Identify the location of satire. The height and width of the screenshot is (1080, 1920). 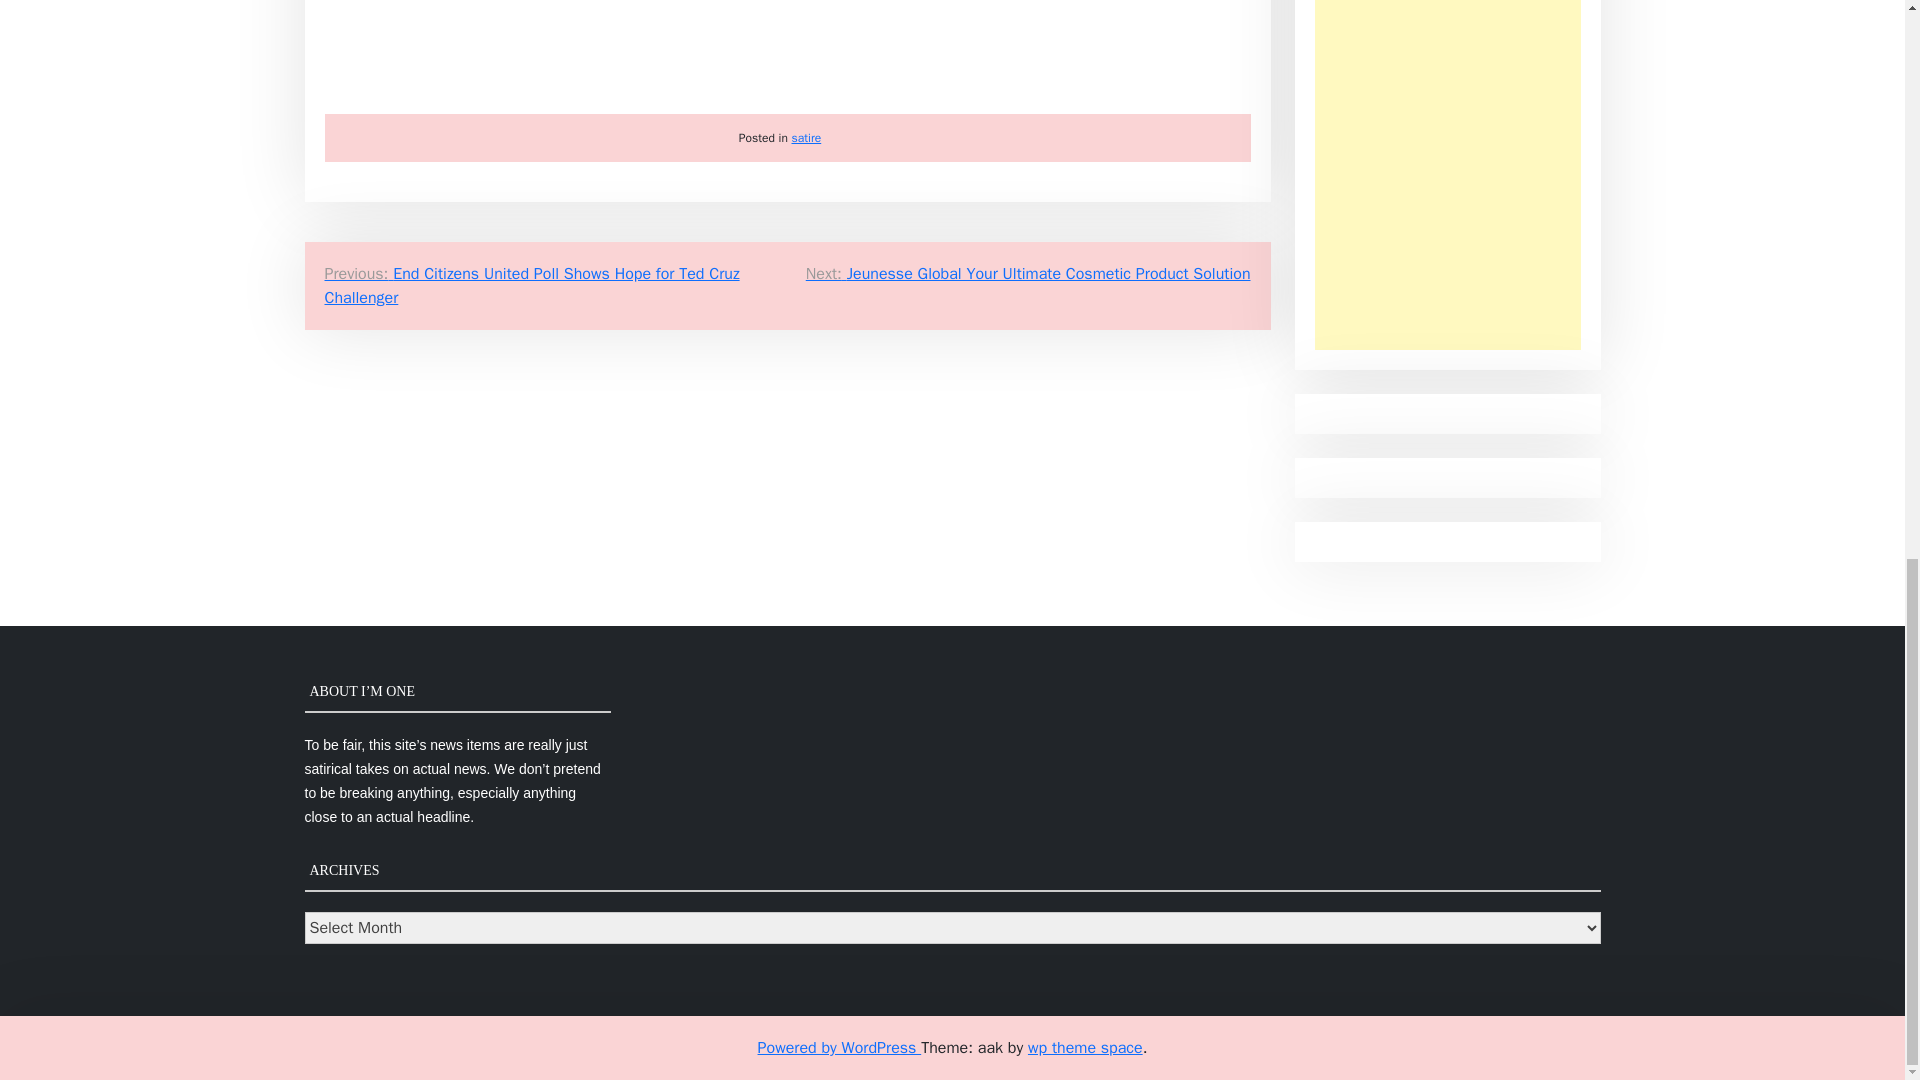
(806, 137).